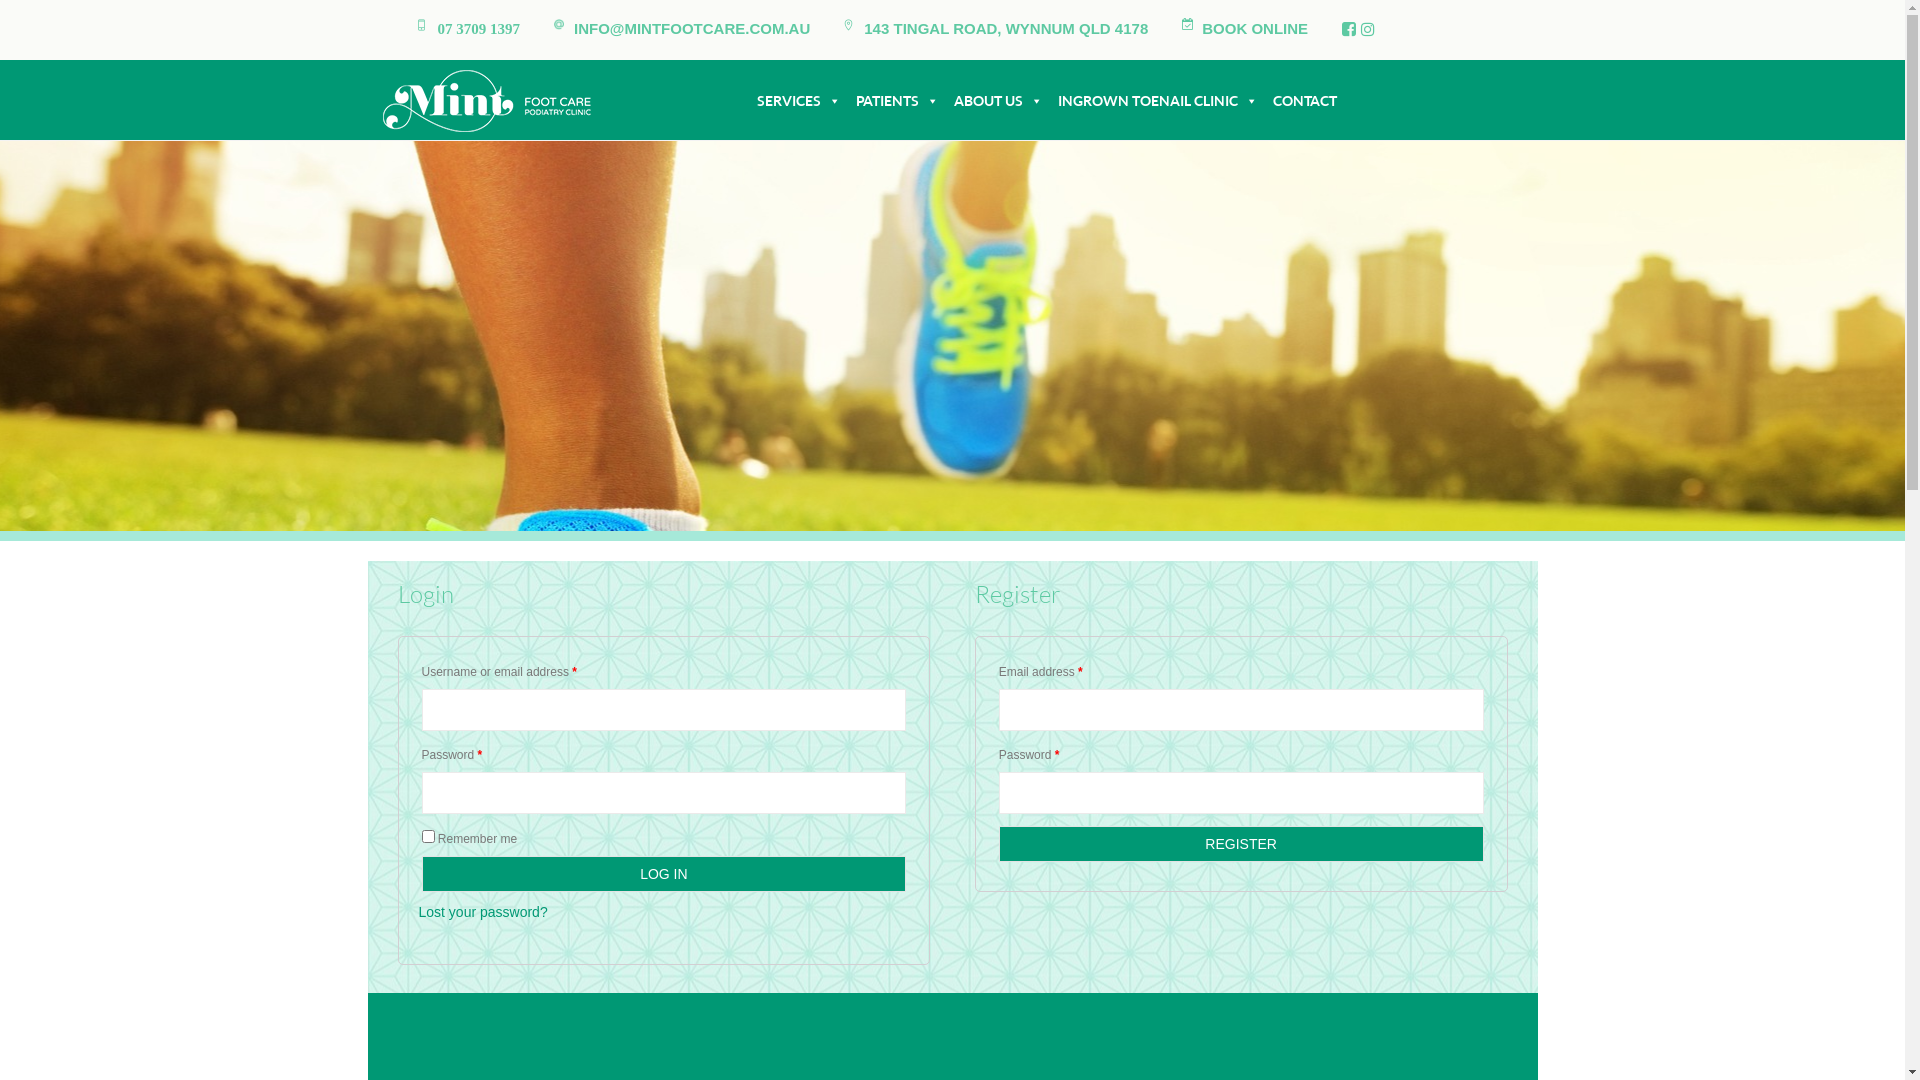 The image size is (1920, 1080). Describe the element at coordinates (692, 30) in the screenshot. I see `INFO@MINTFOOTCARE.COM.AU` at that location.